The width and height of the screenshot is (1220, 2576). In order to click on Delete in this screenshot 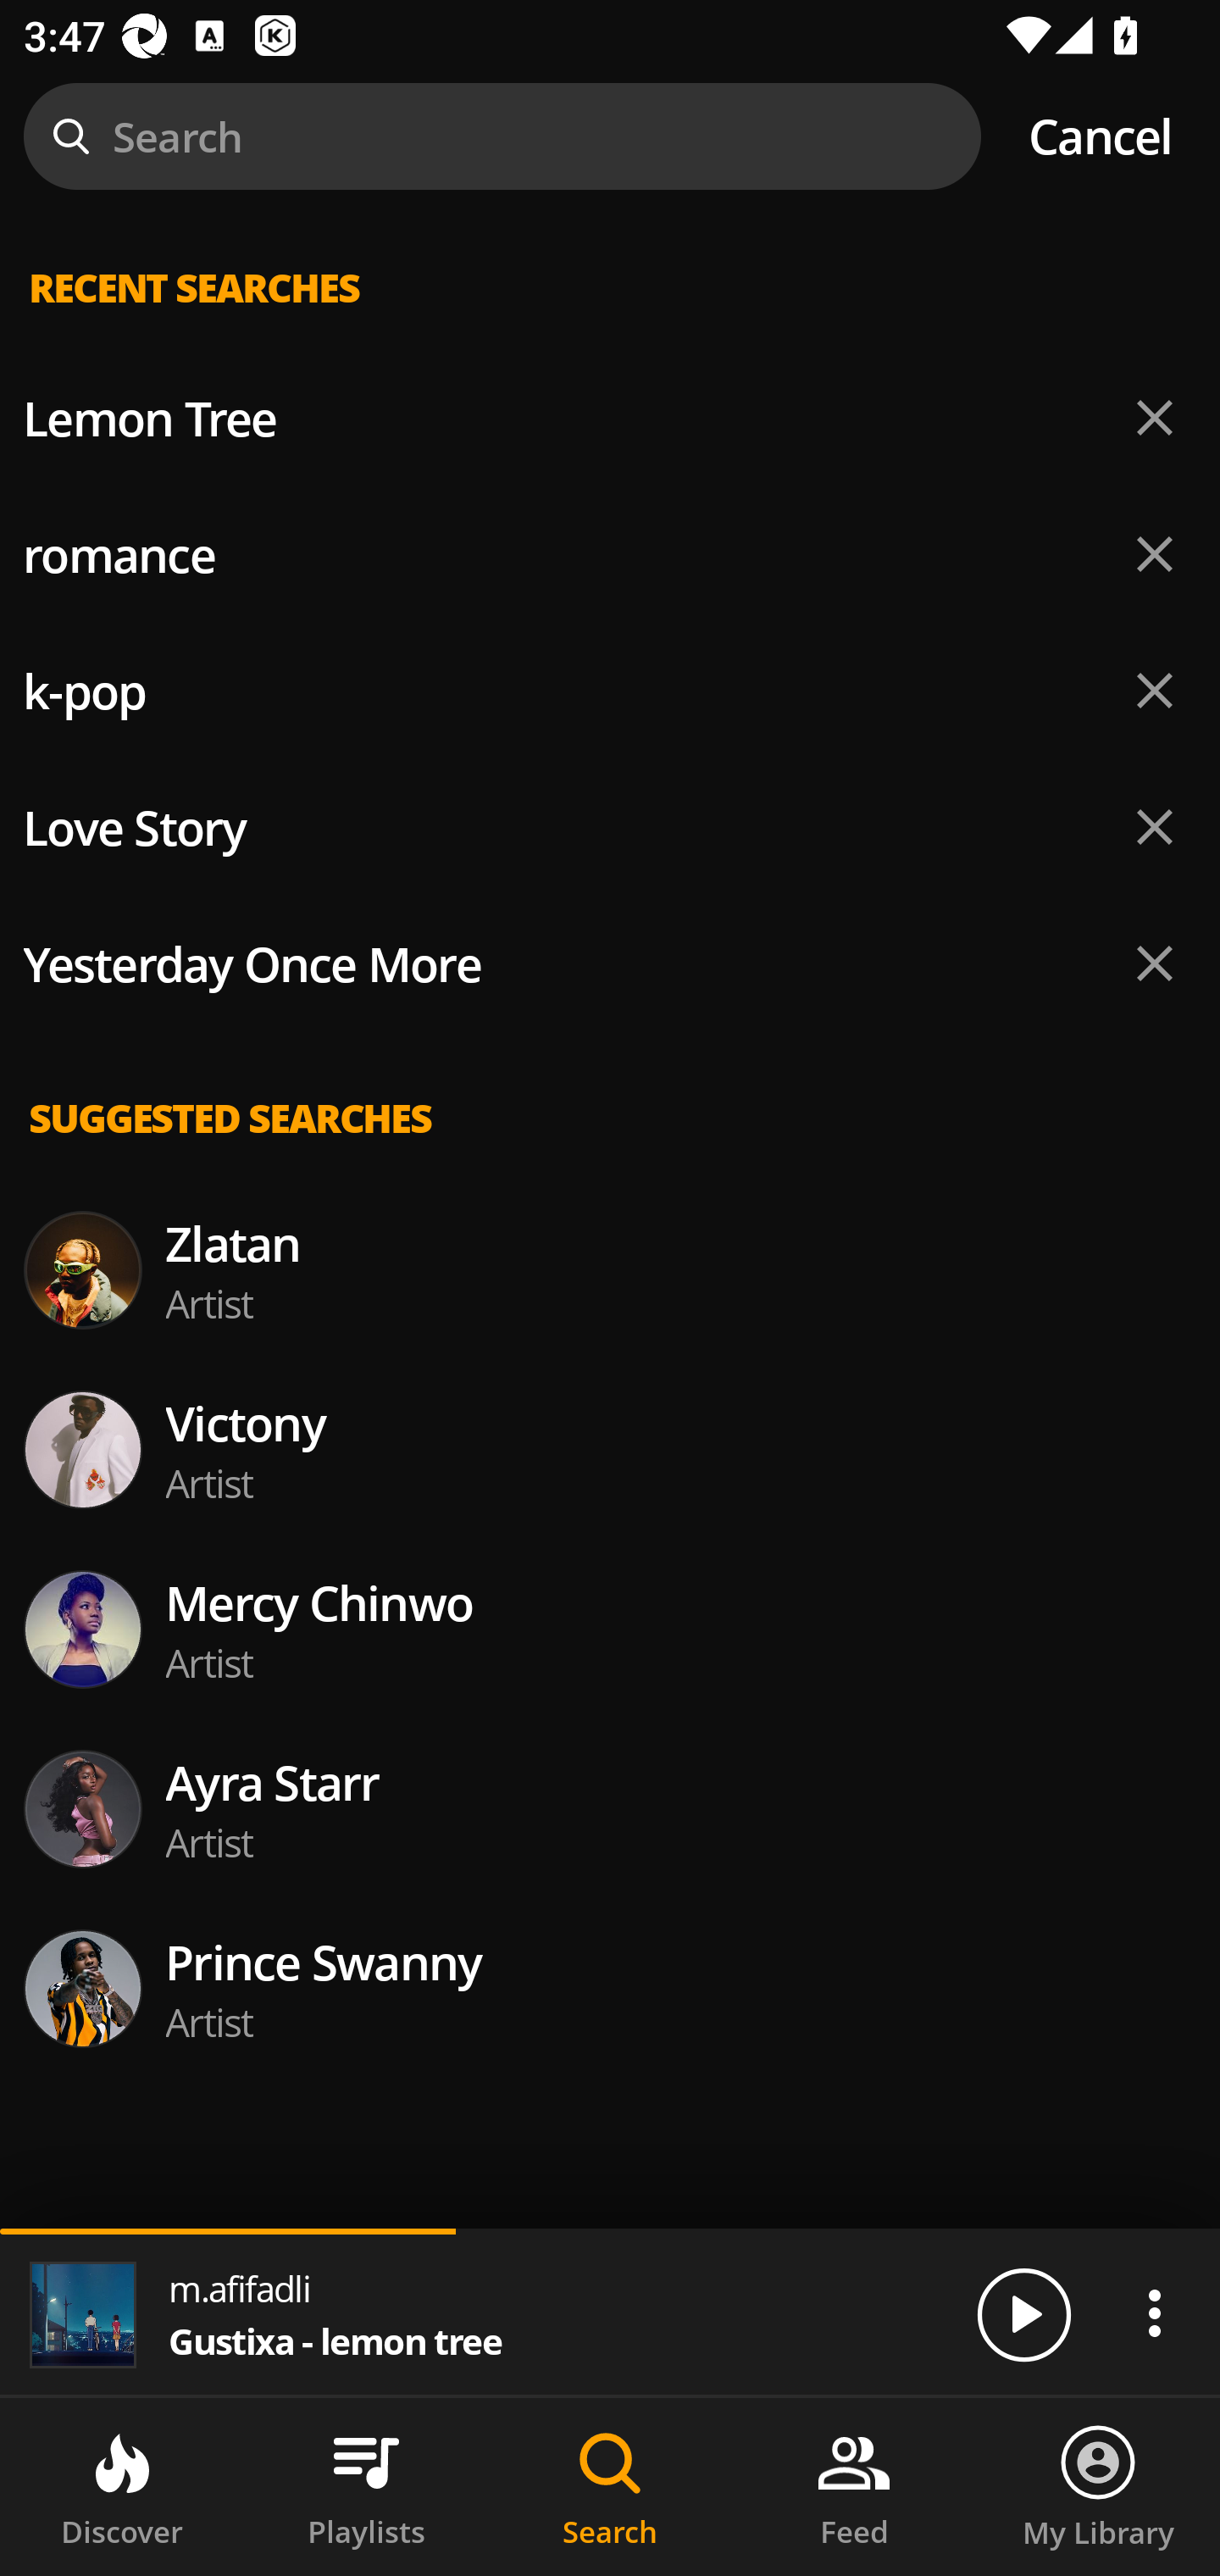, I will do `click(1154, 963)`.